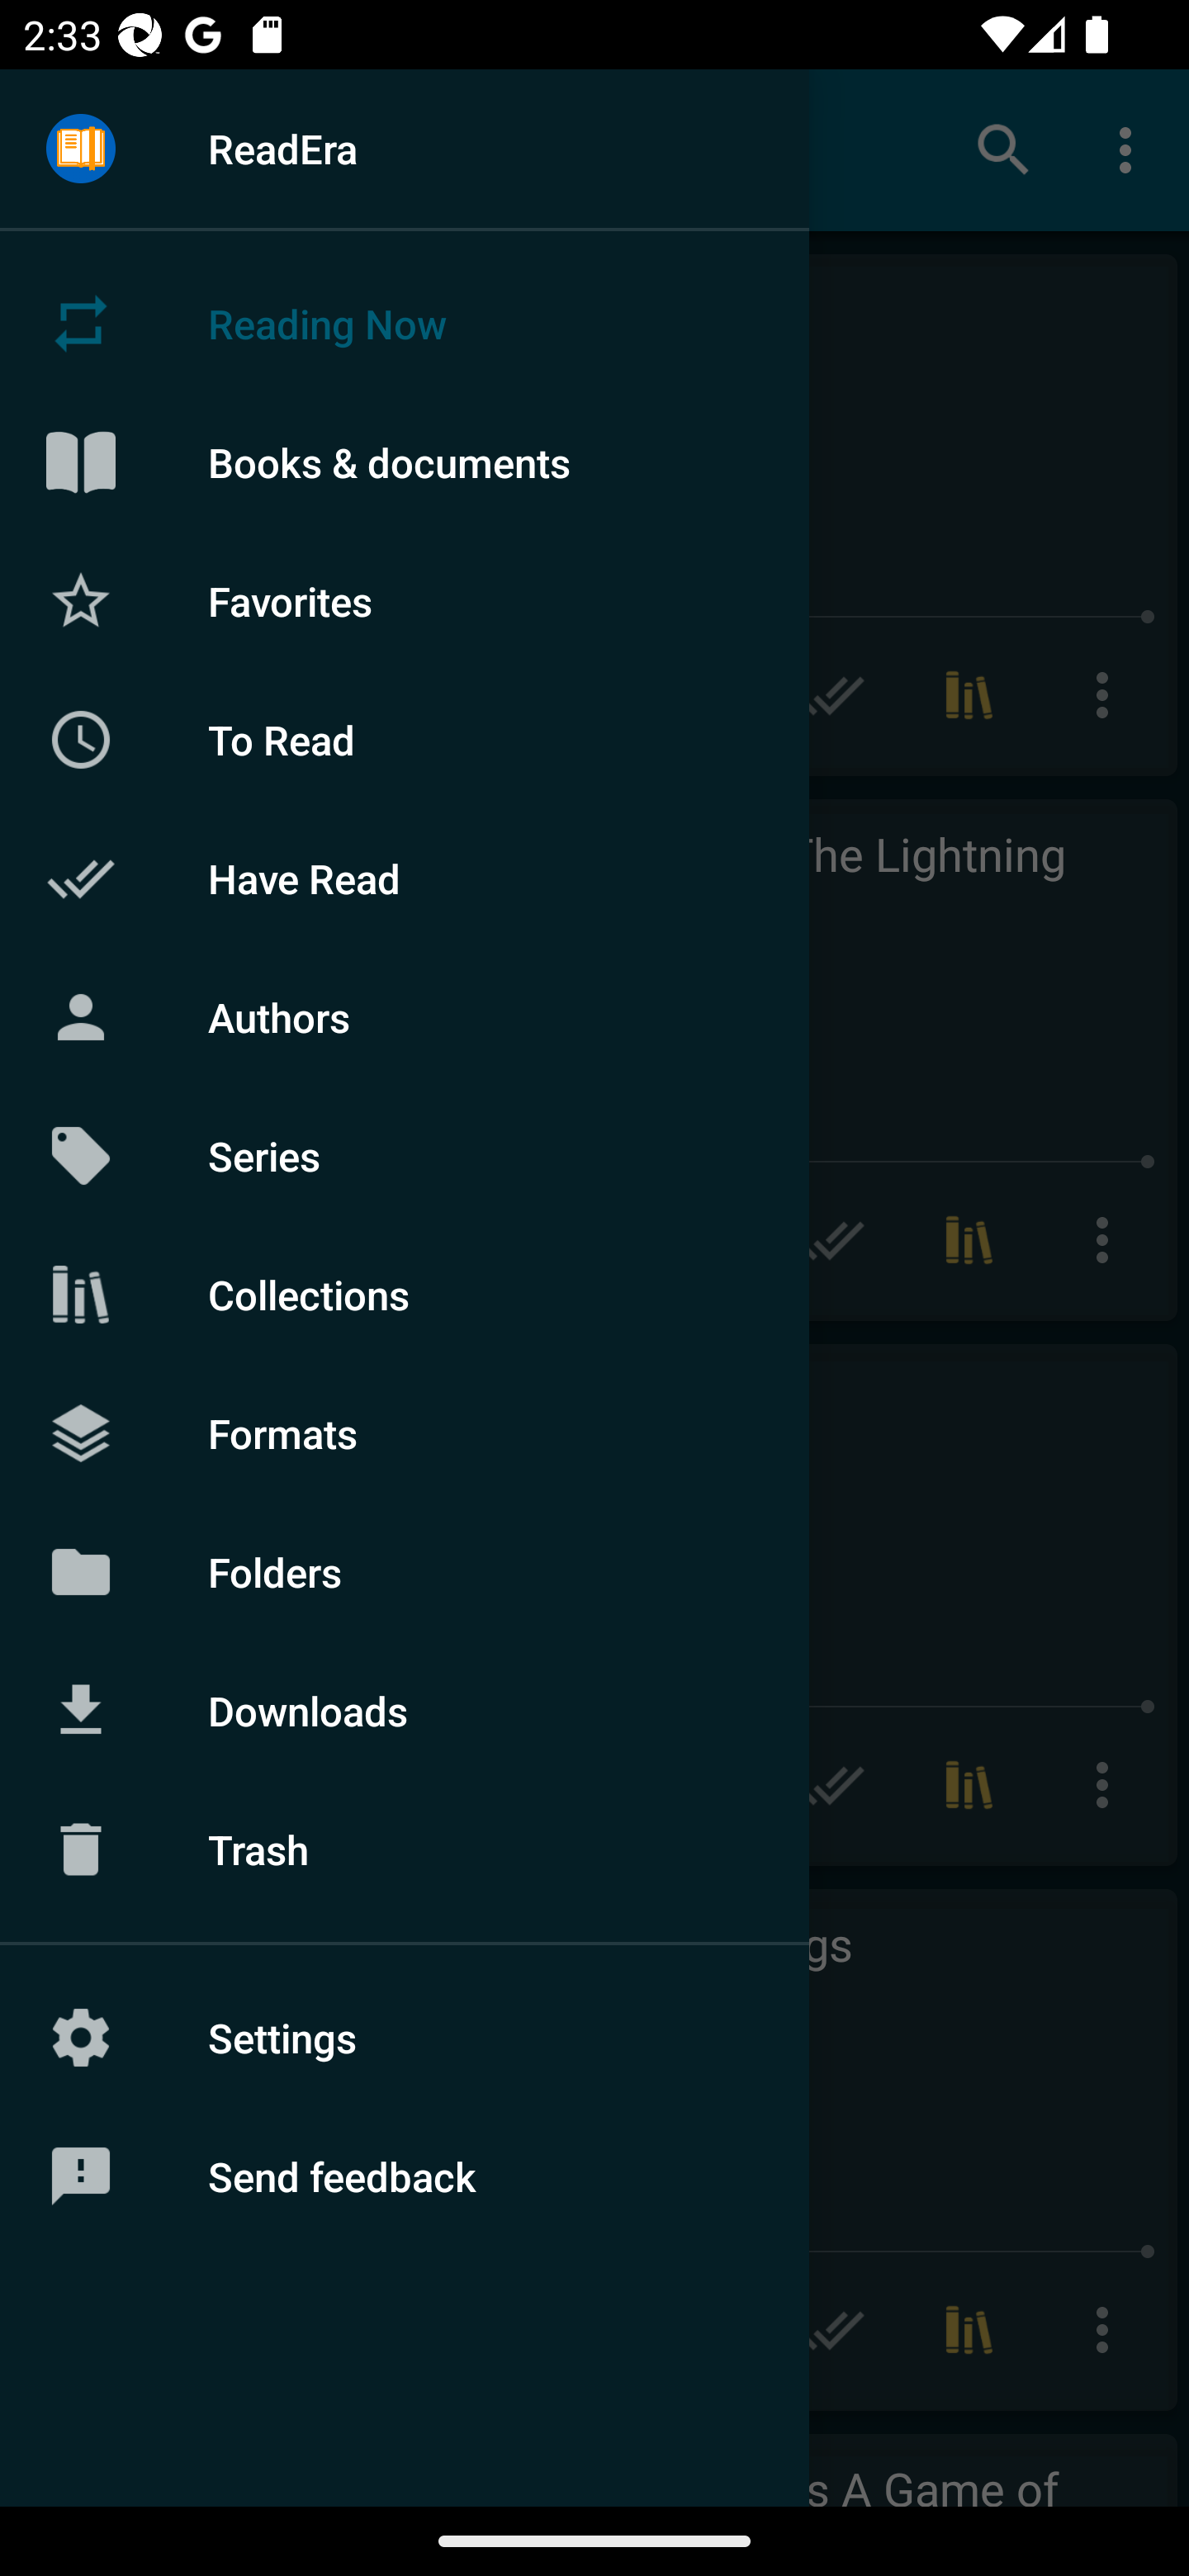 The width and height of the screenshot is (1189, 2576). What do you see at coordinates (405, 599) in the screenshot?
I see `Favorites` at bounding box center [405, 599].